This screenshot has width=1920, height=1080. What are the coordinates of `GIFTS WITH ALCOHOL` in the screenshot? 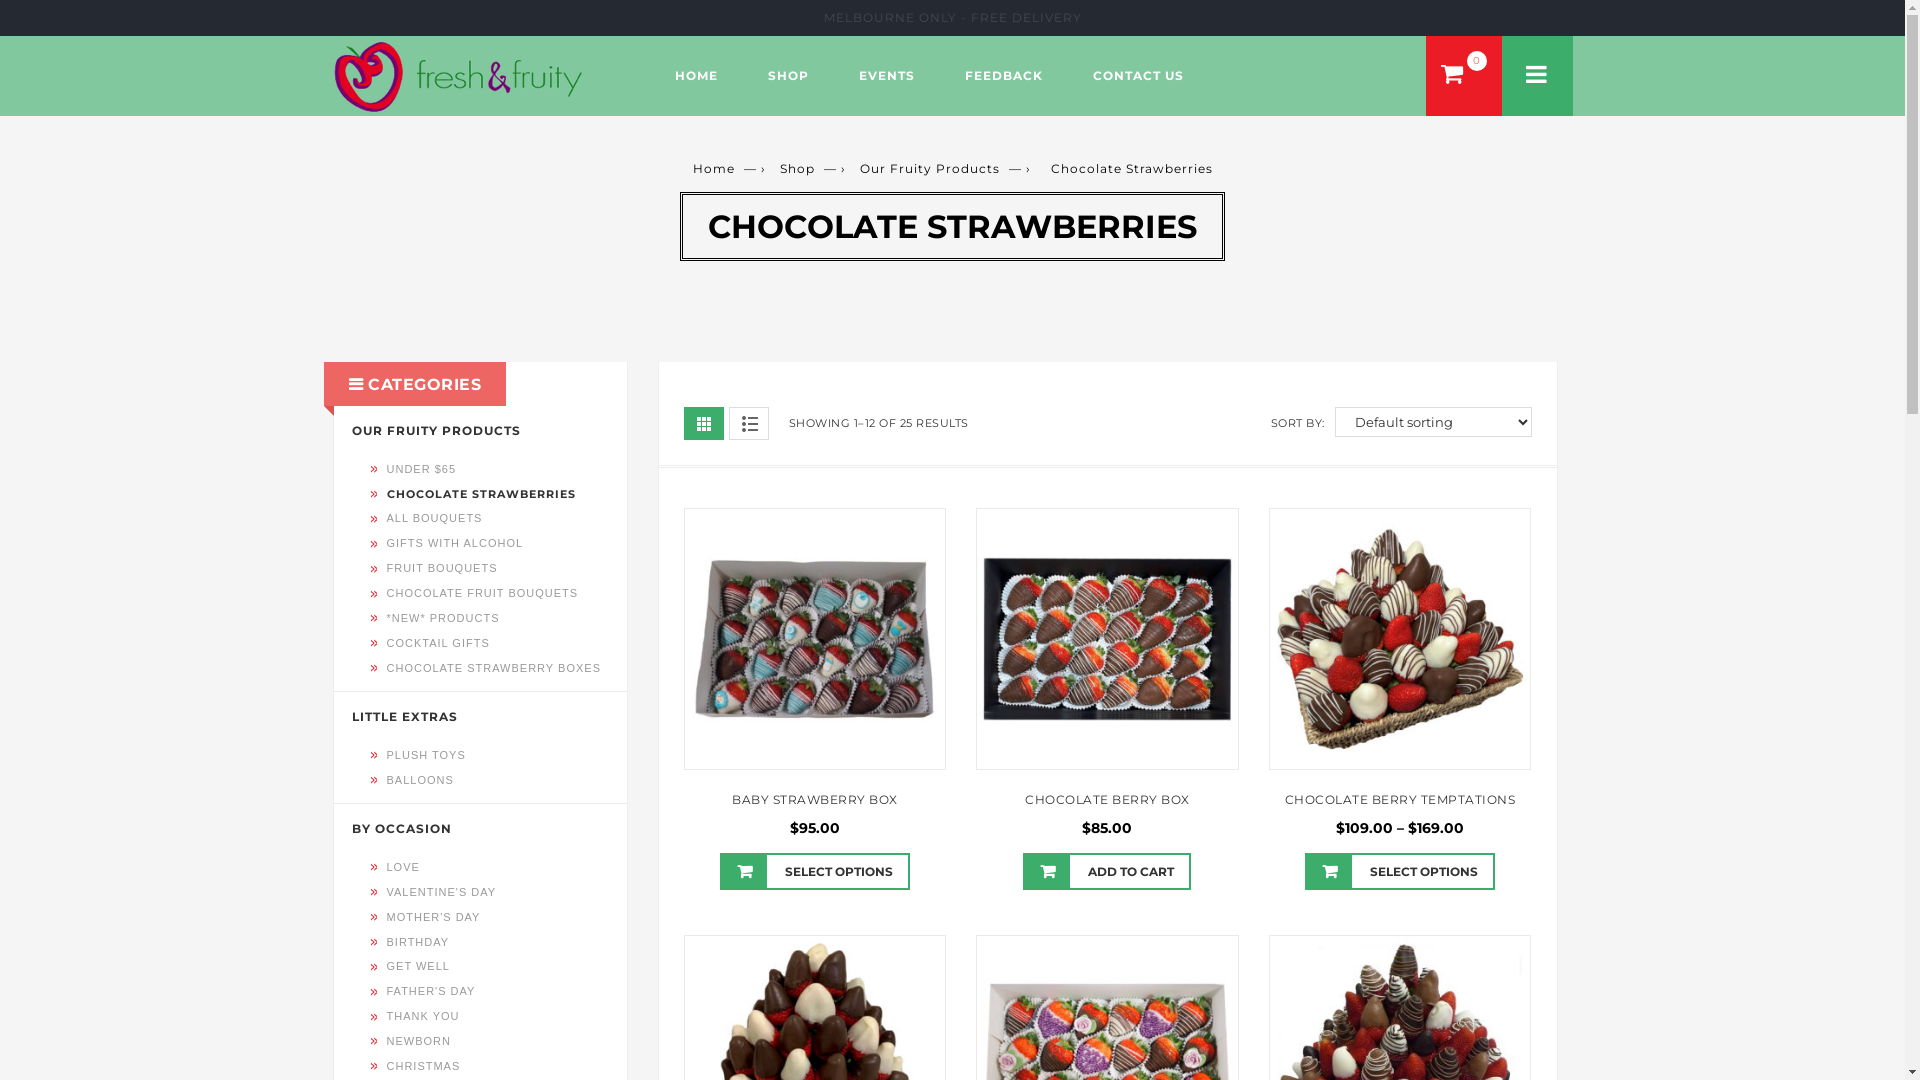 It's located at (456, 544).